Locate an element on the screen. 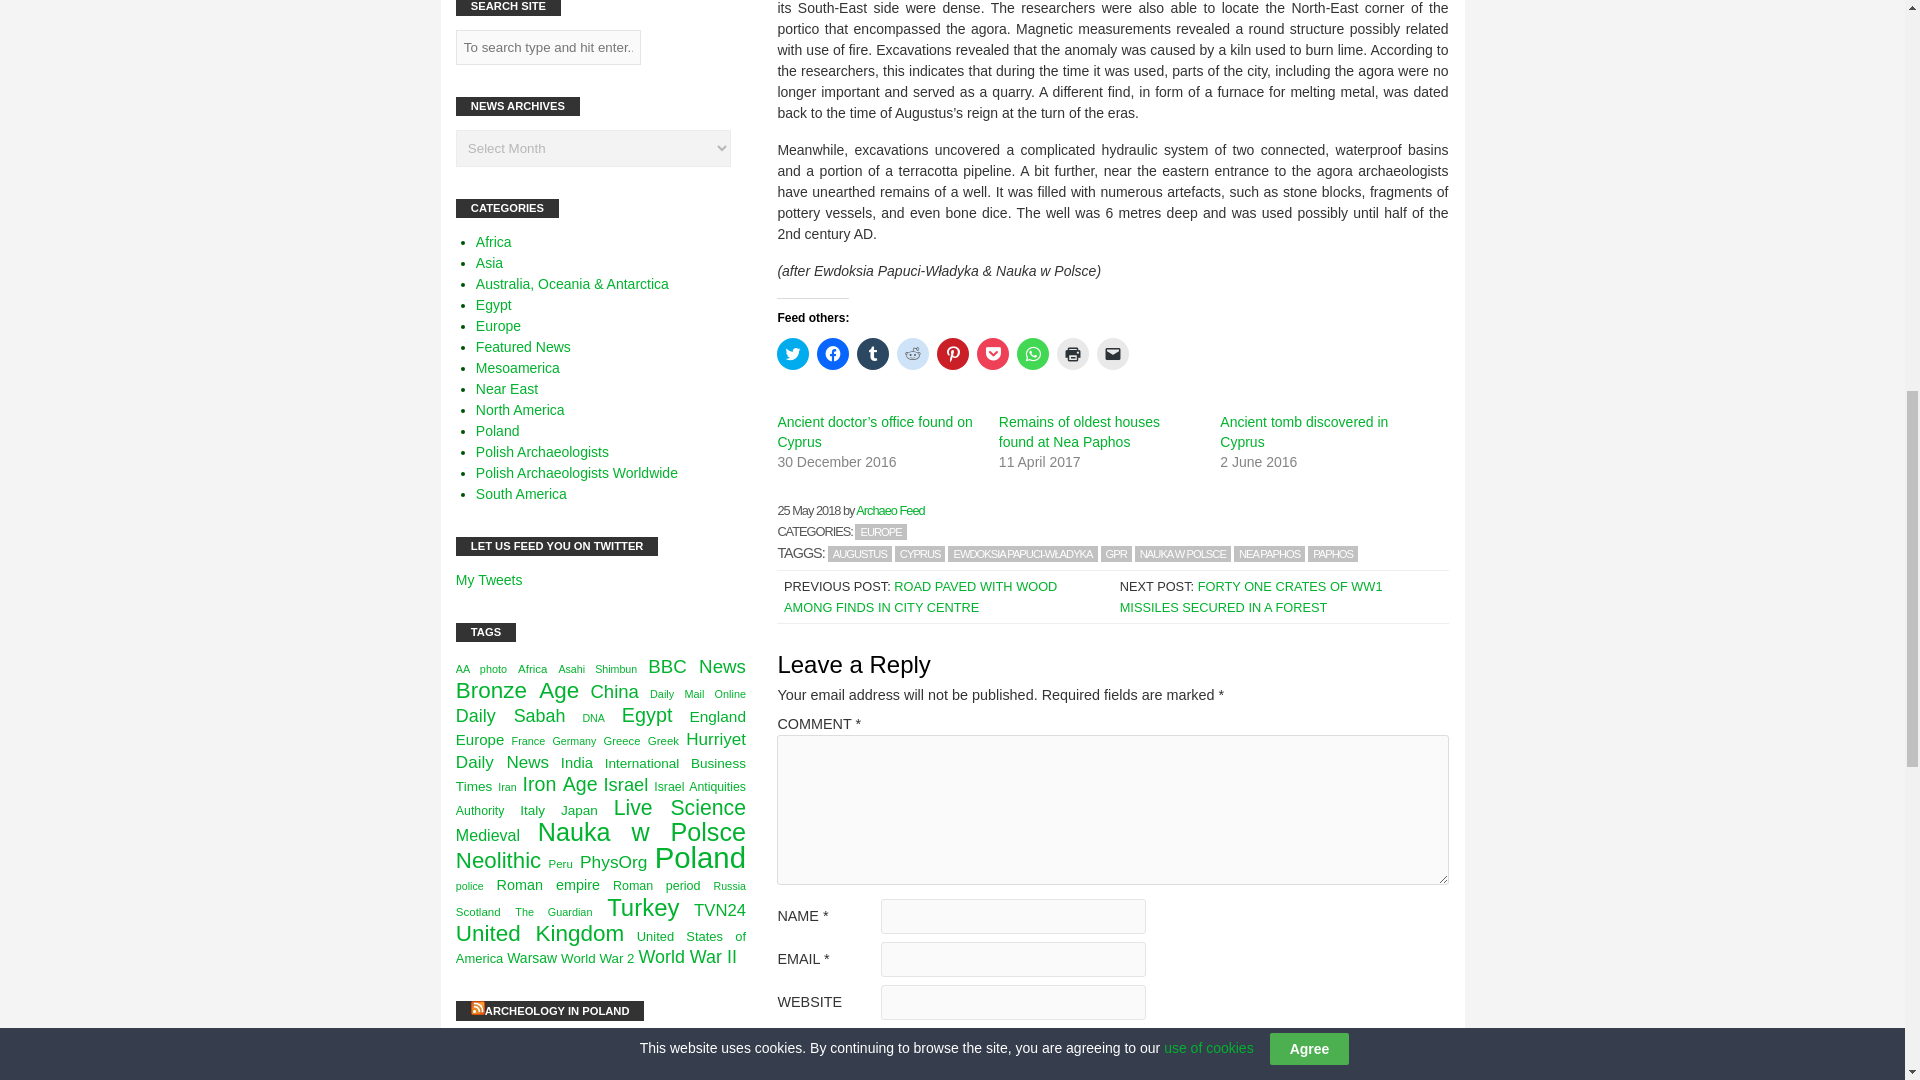 This screenshot has width=1920, height=1080. NEA PAPHOS is located at coordinates (1270, 554).